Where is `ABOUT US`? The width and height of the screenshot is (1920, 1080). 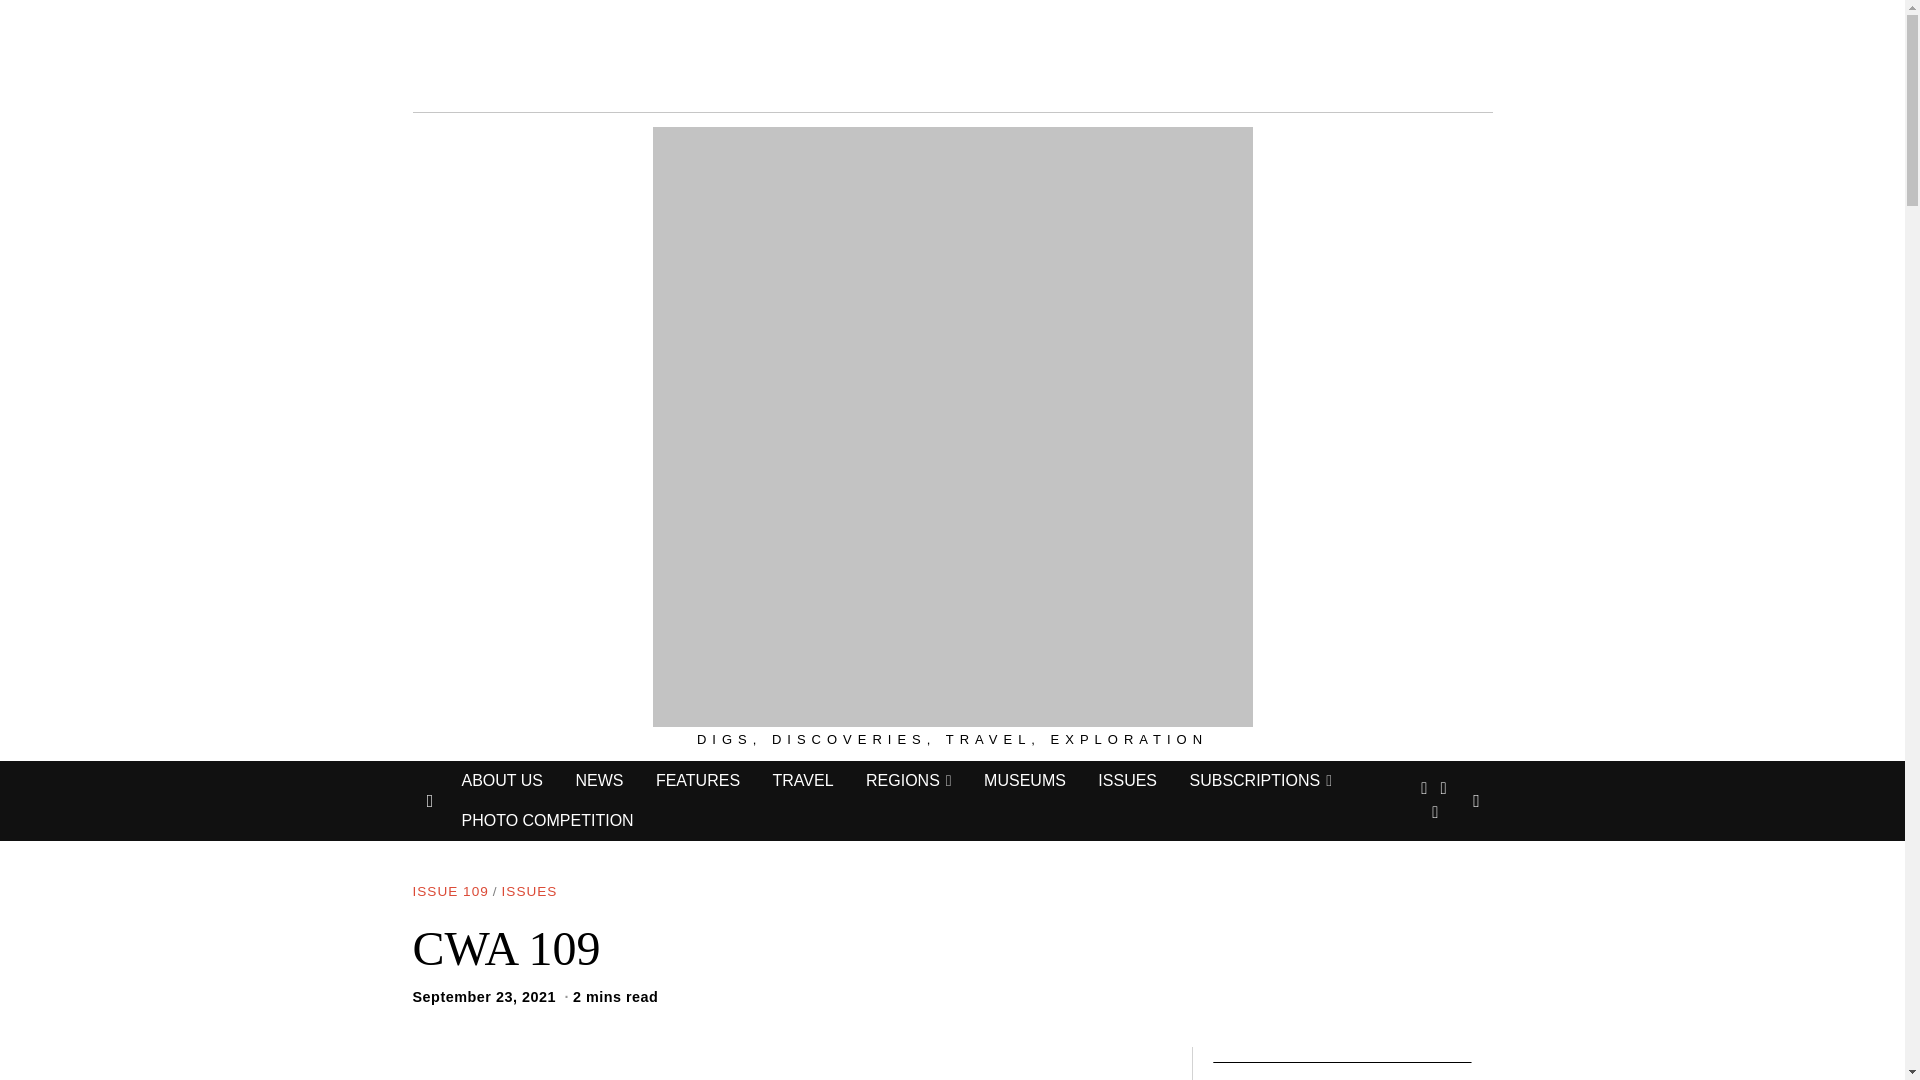
ABOUT US is located at coordinates (502, 781).